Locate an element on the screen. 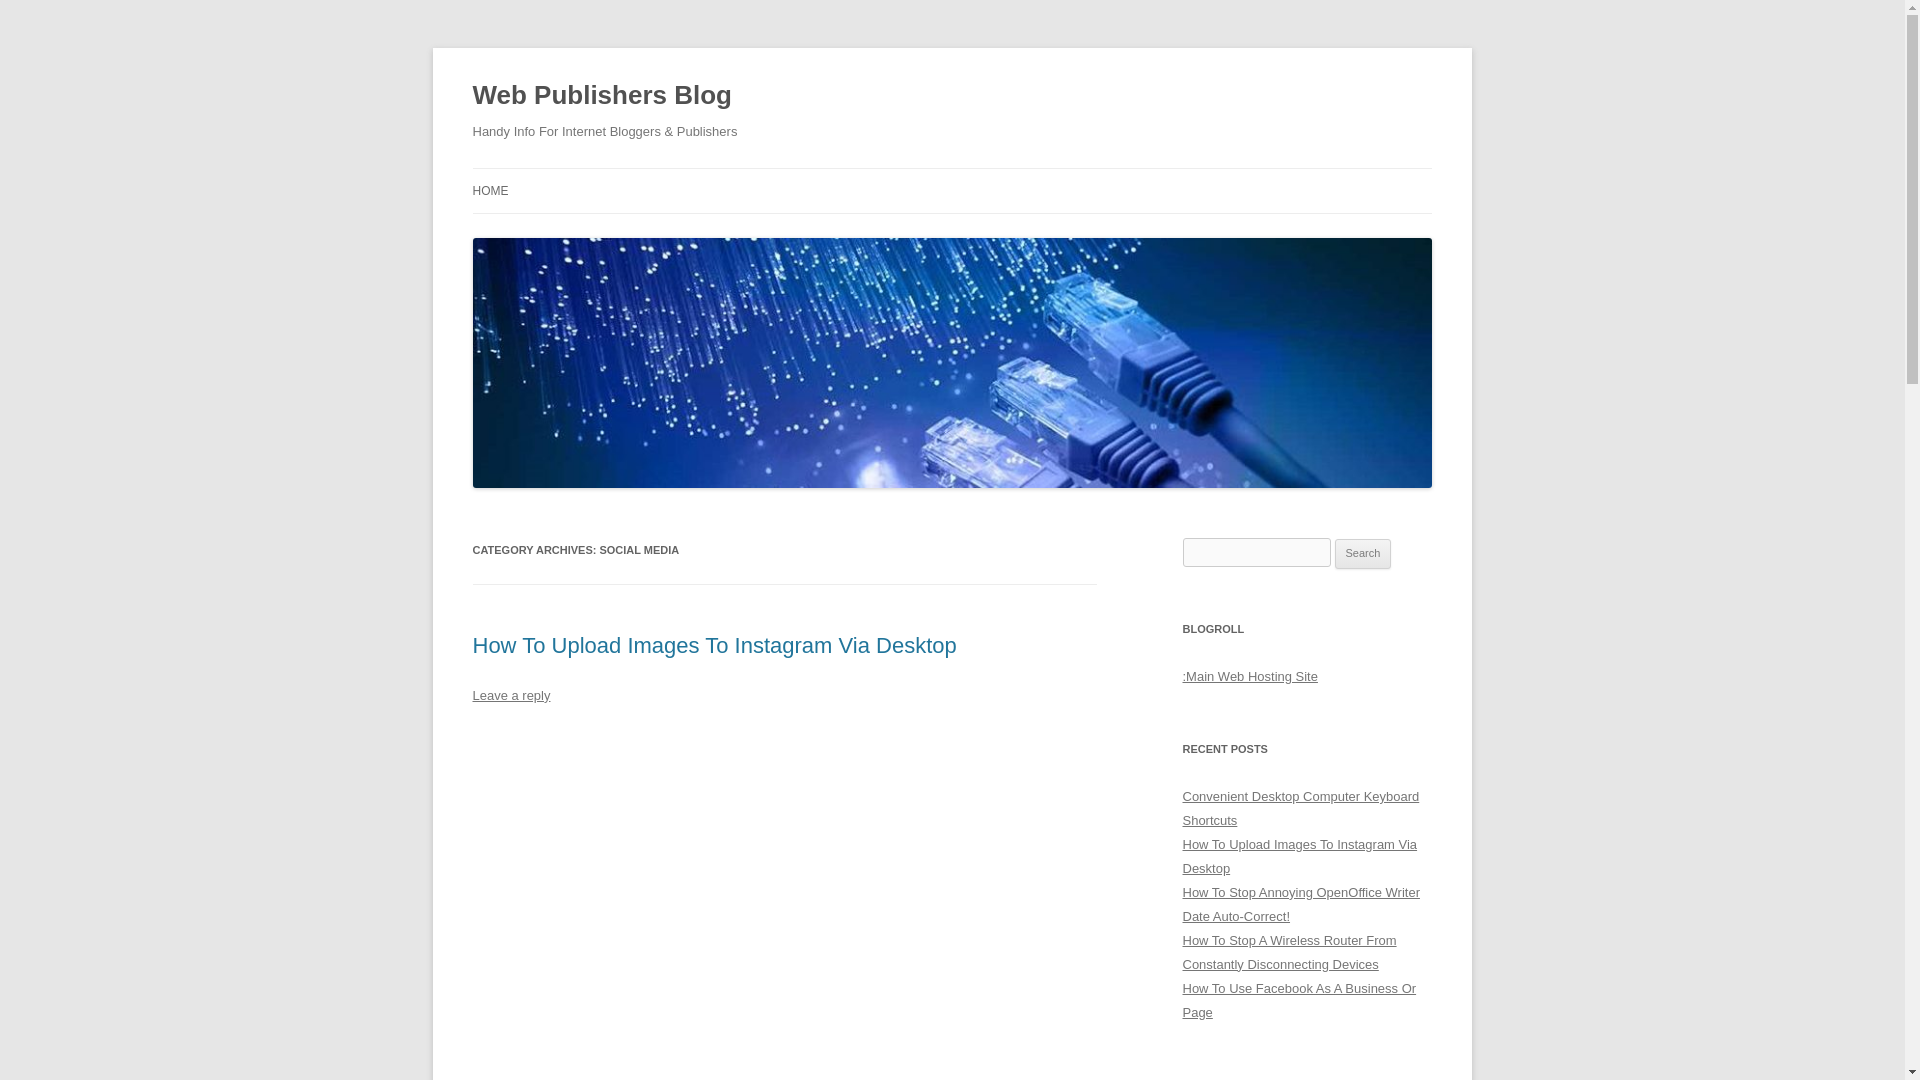  Convenient Desktop Computer Keyboard Shortcuts is located at coordinates (1300, 808).